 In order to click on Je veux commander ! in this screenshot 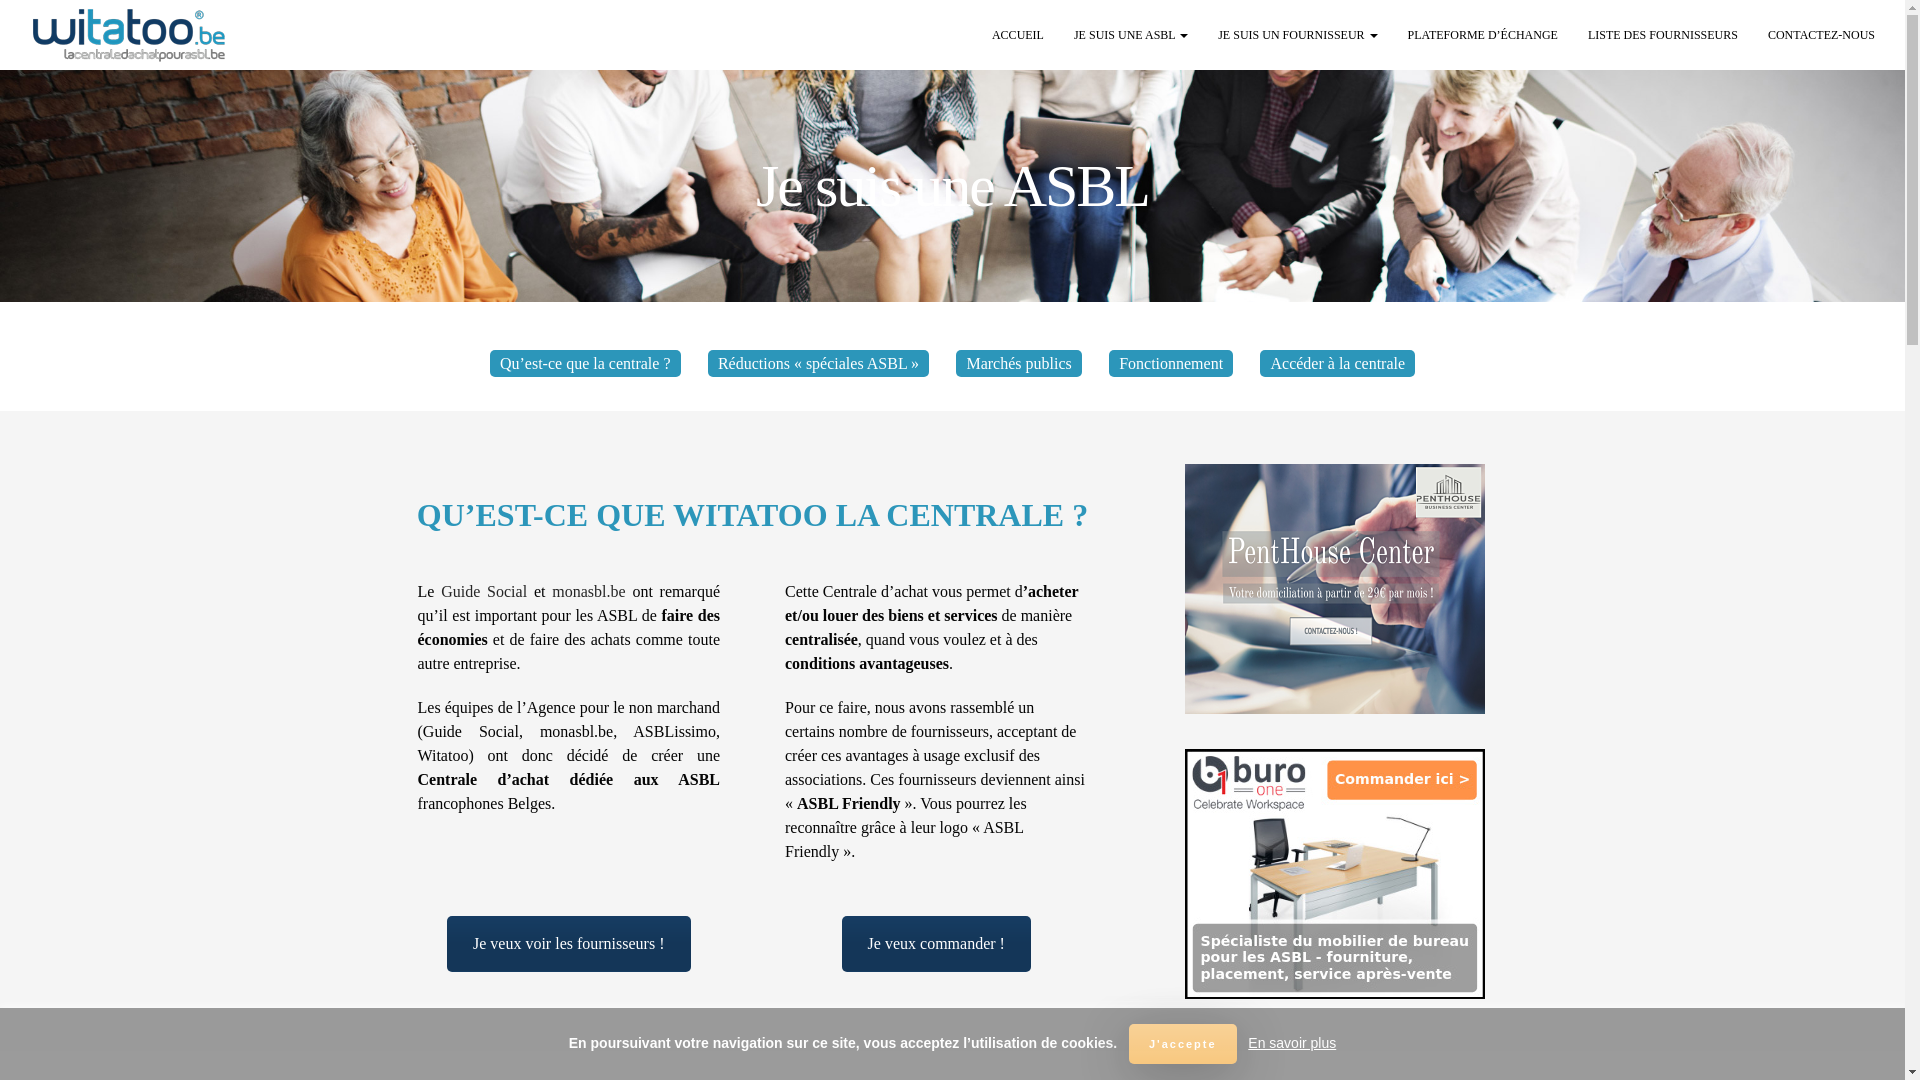, I will do `click(936, 944)`.